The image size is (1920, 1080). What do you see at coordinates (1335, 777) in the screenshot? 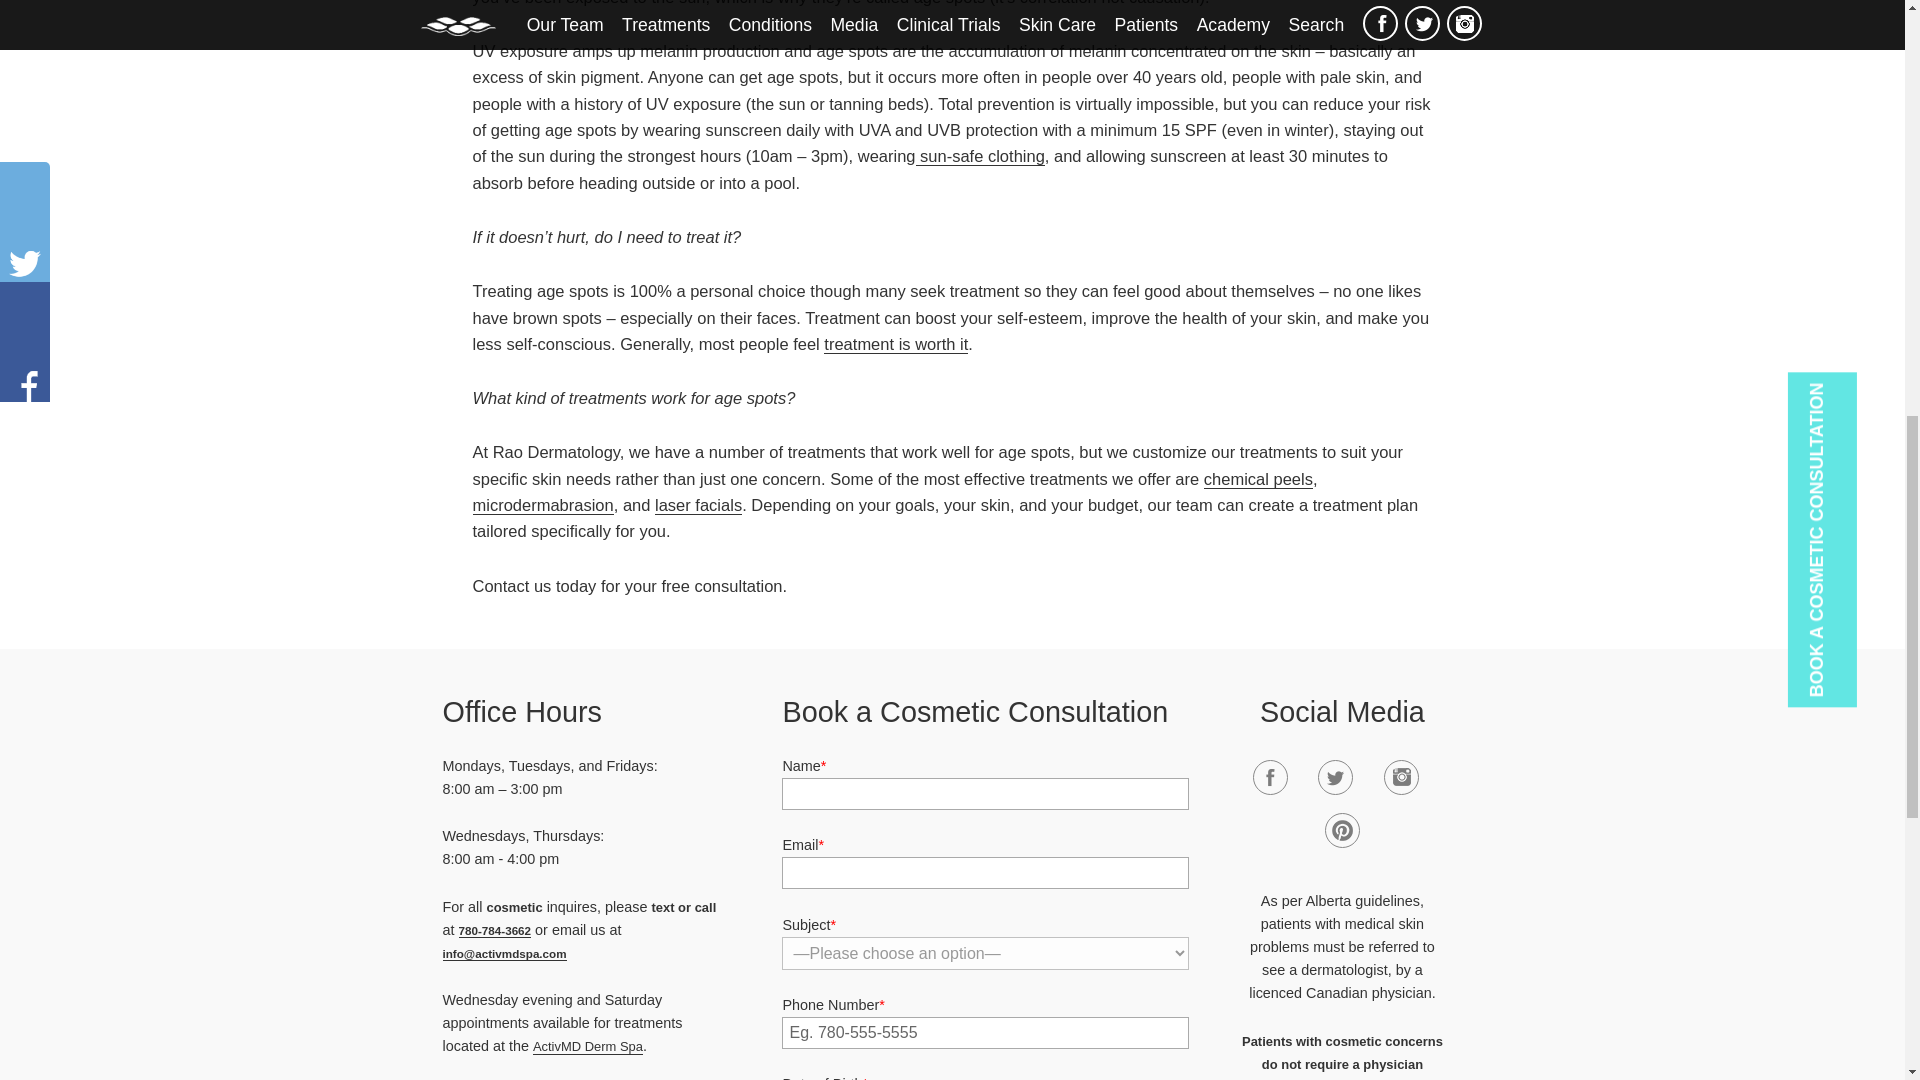
I see `Twitter` at bounding box center [1335, 777].